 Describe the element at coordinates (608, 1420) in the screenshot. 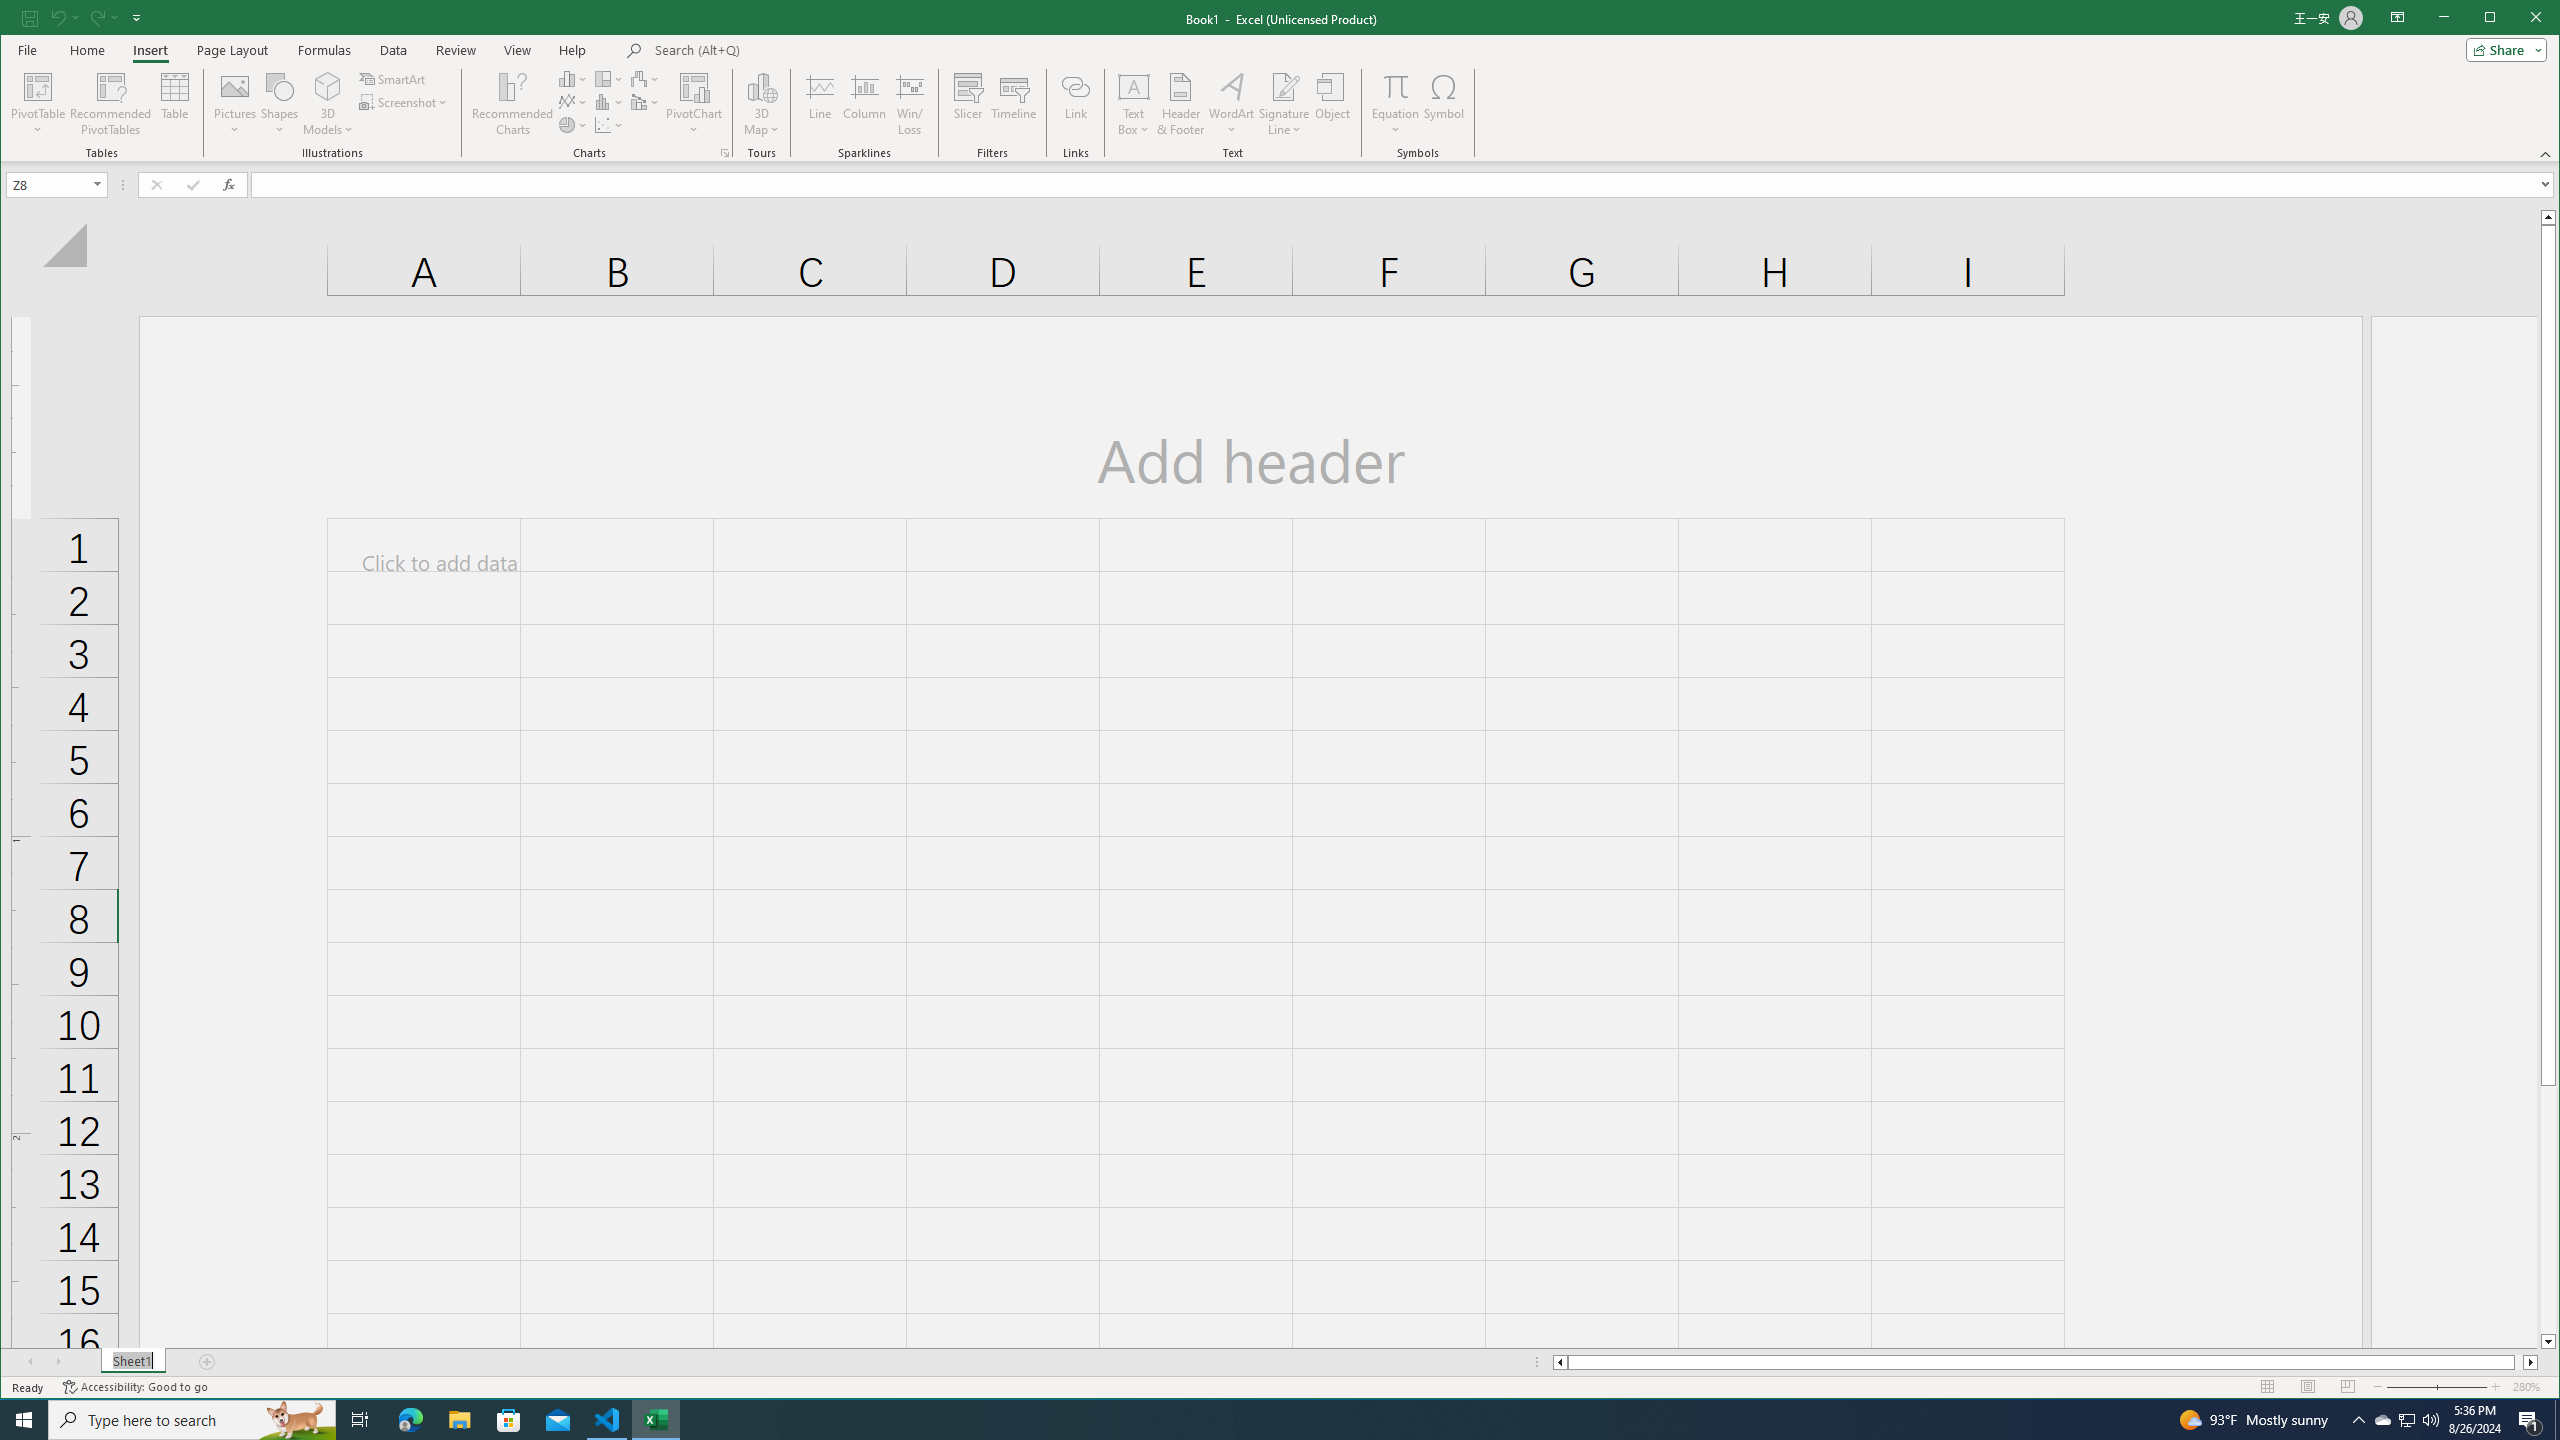

I see `Visual Studio Code - 1 running window` at that location.